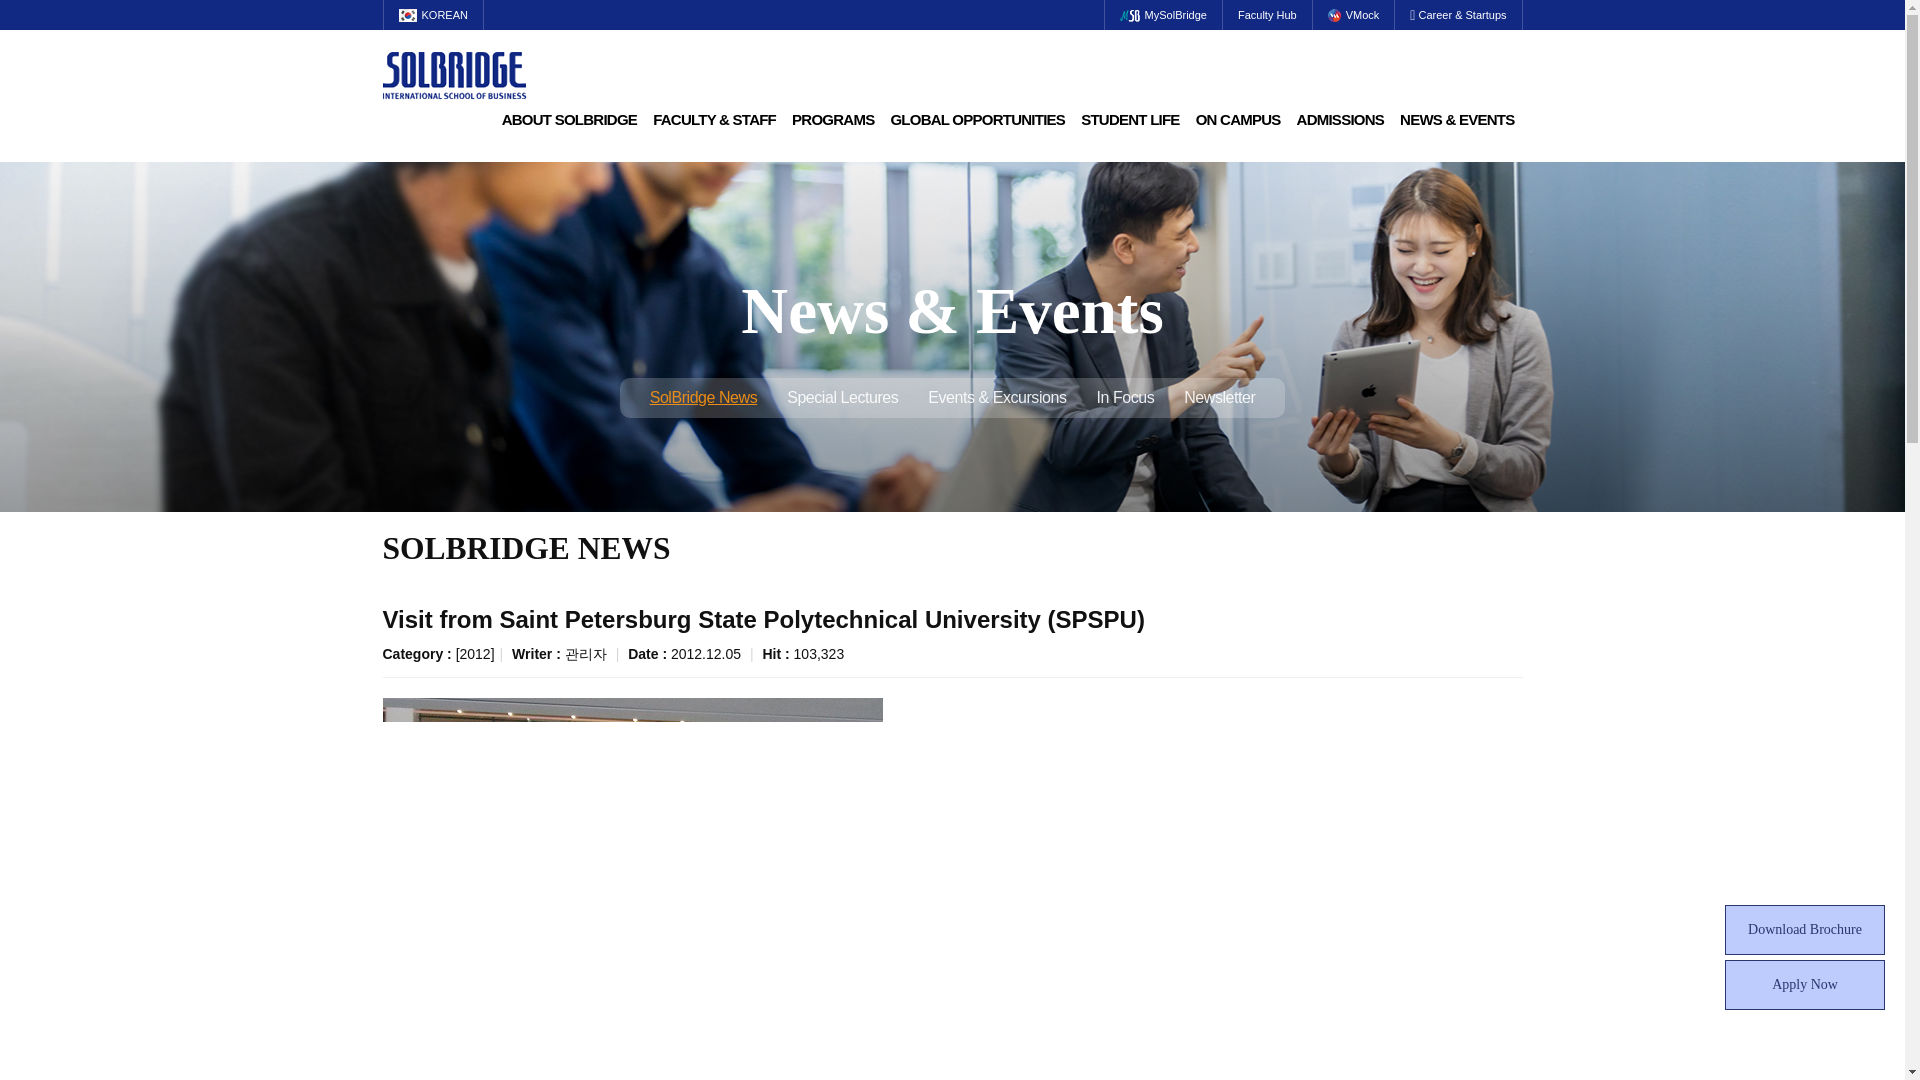 The height and width of the screenshot is (1080, 1920). Describe the element at coordinates (569, 120) in the screenshot. I see `ABOUT SOLBRIDGE` at that location.